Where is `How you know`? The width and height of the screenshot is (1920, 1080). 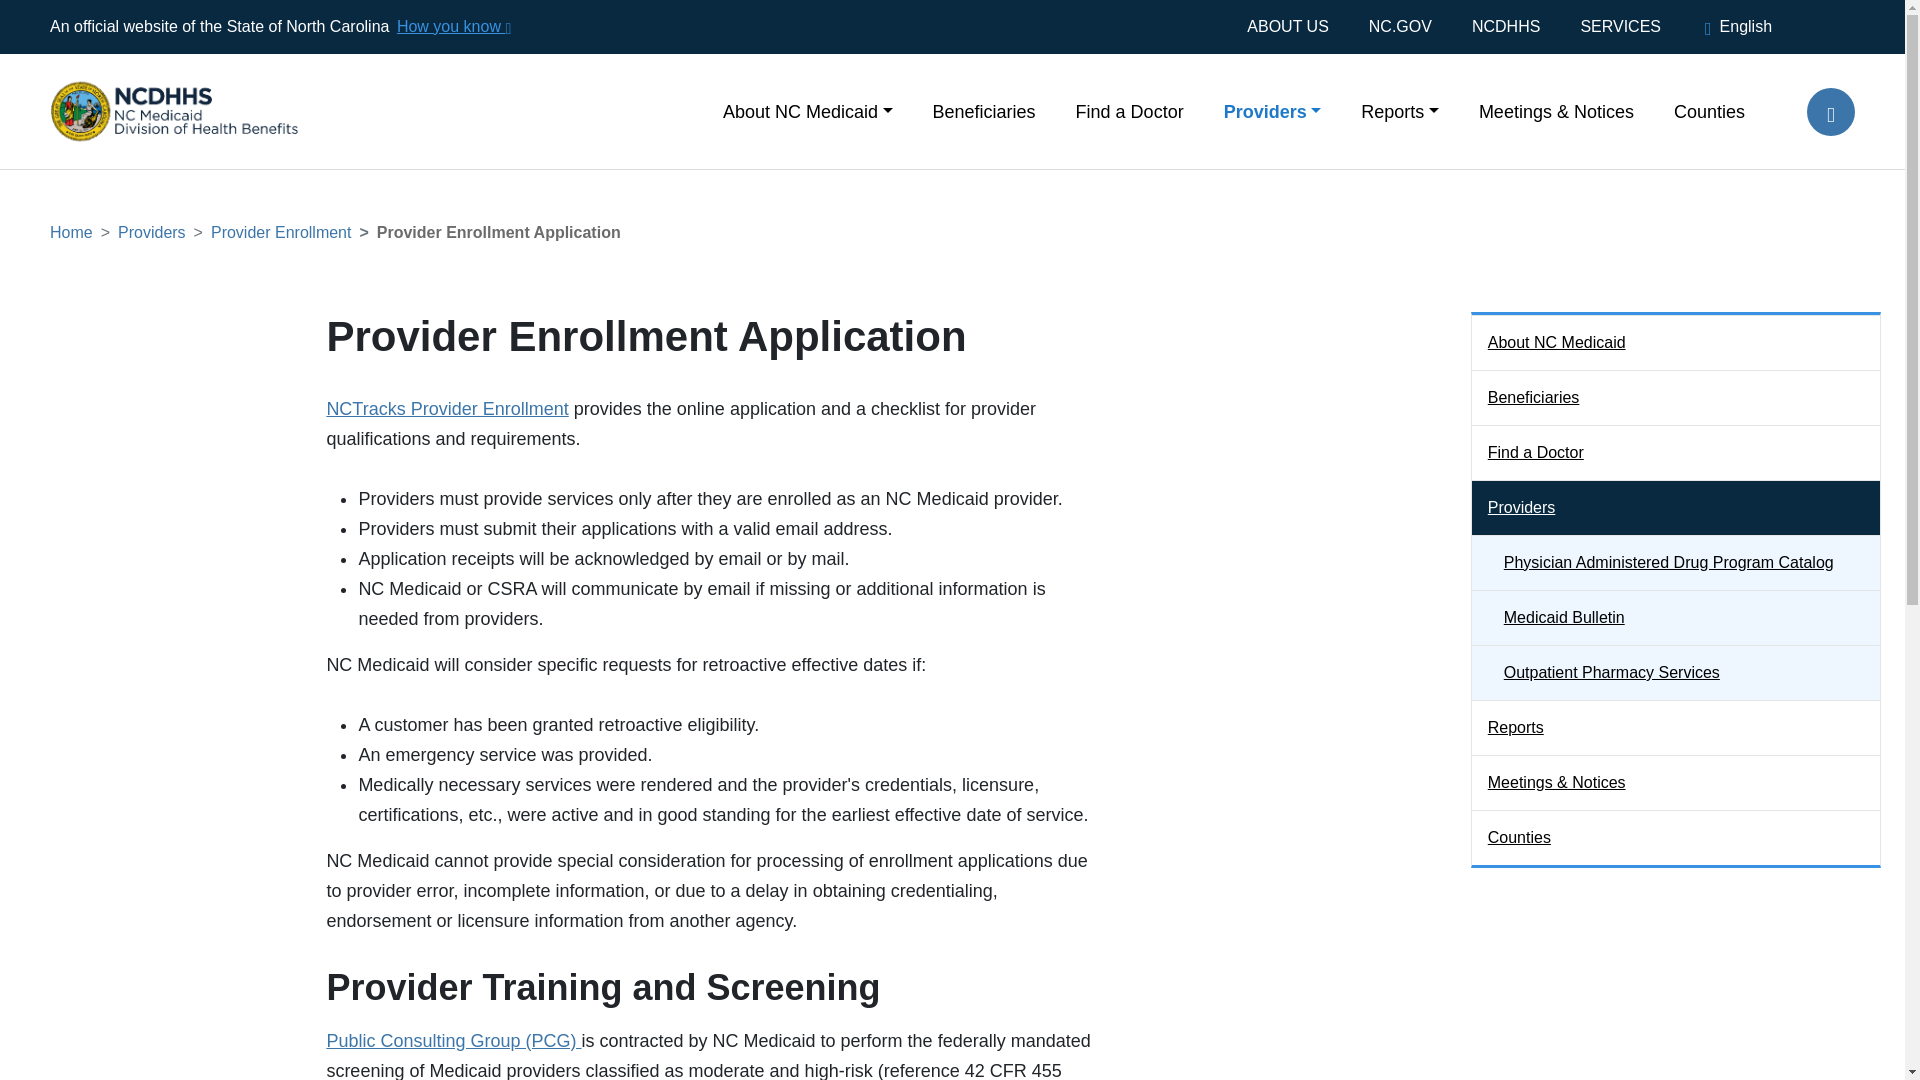
How you know is located at coordinates (452, 26).